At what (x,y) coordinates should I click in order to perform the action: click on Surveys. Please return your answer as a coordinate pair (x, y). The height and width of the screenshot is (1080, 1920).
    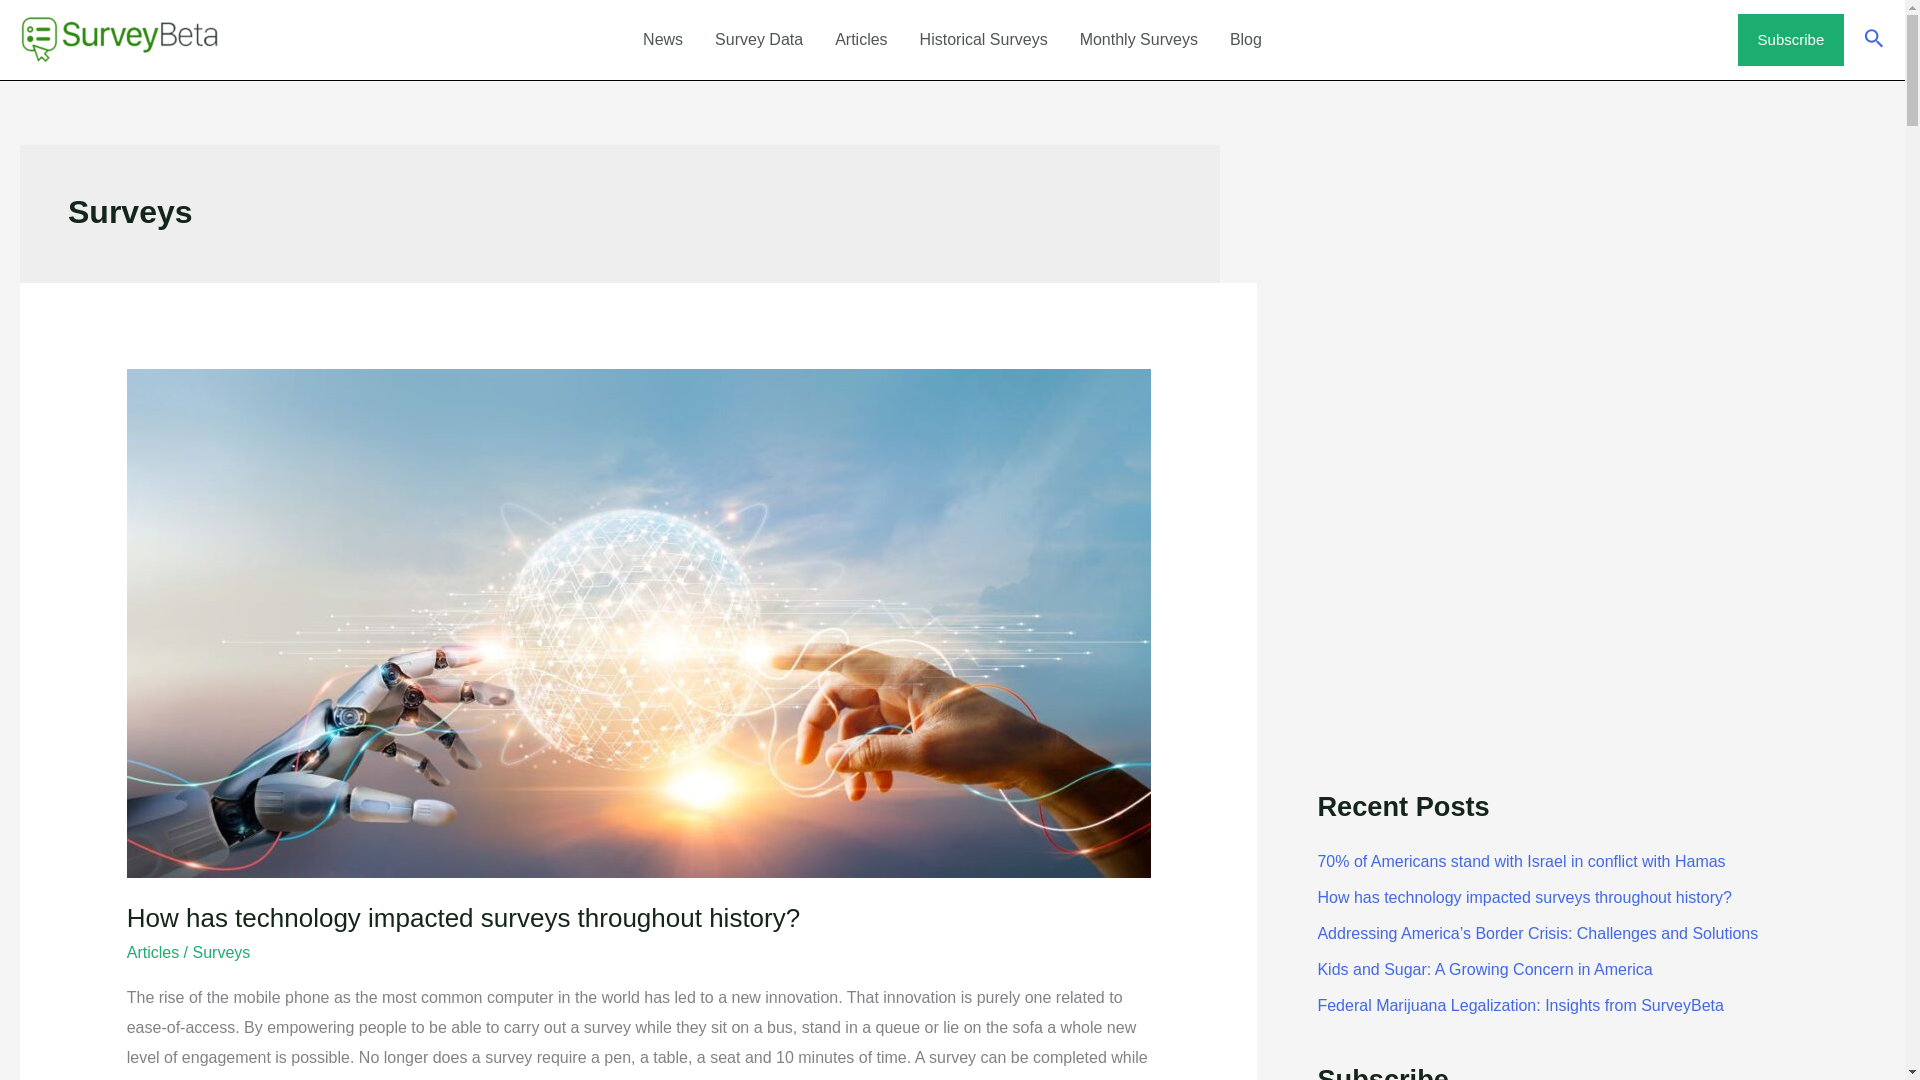
    Looking at the image, I should click on (222, 952).